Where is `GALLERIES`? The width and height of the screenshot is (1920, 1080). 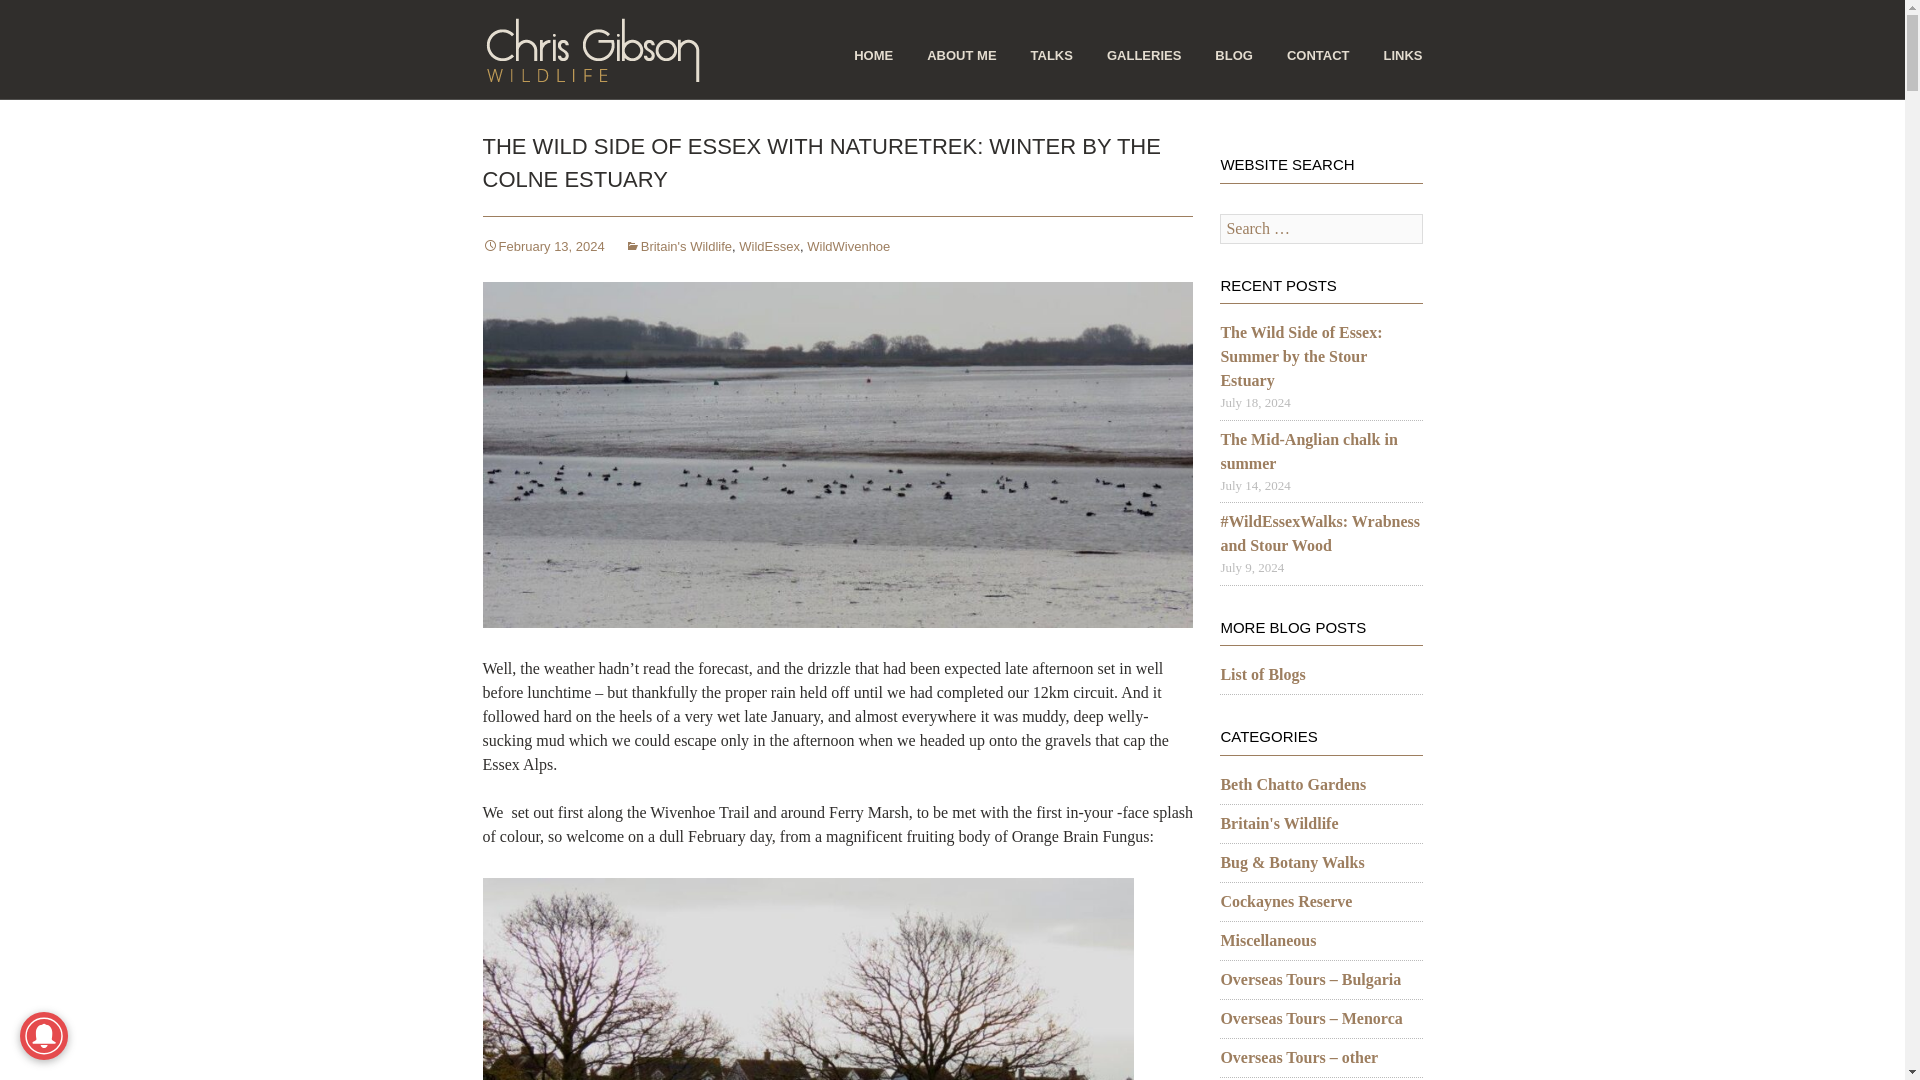 GALLERIES is located at coordinates (1144, 74).